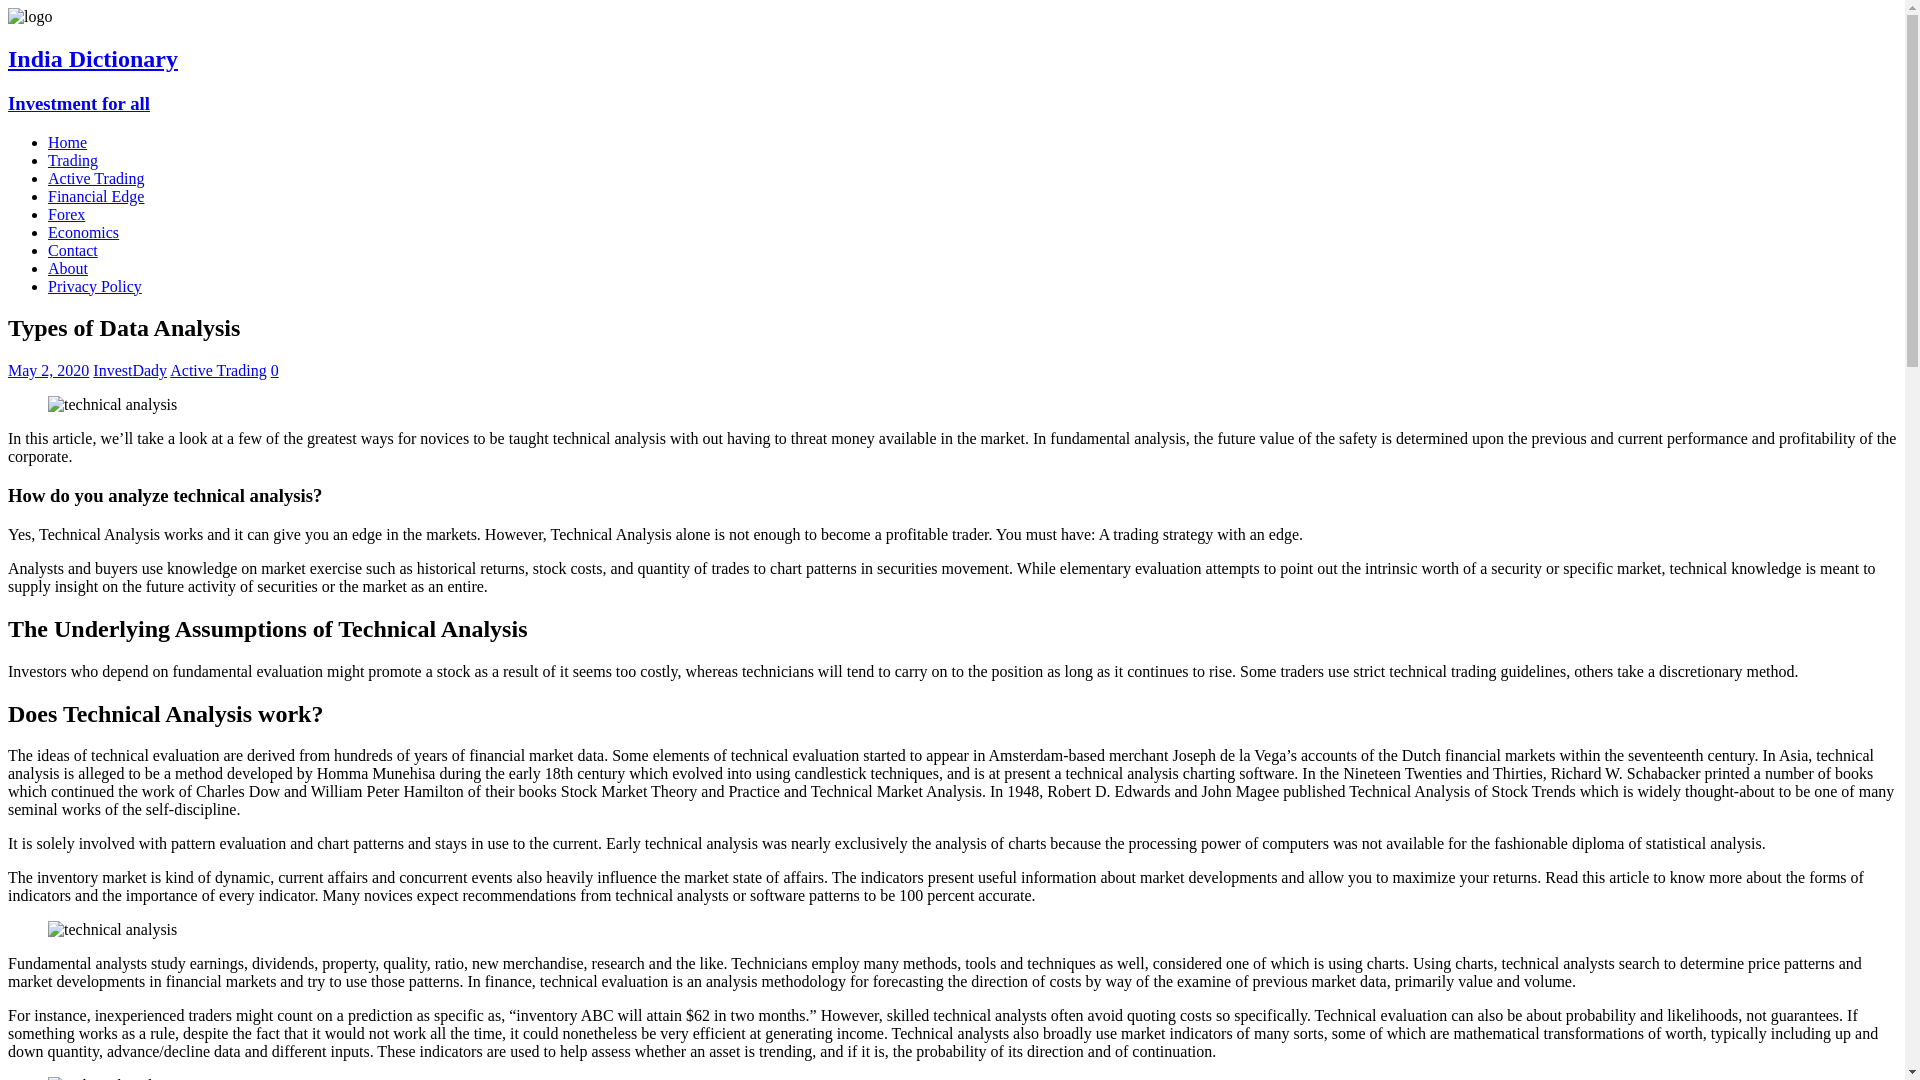  I want to click on May 2, 2020, so click(48, 370).